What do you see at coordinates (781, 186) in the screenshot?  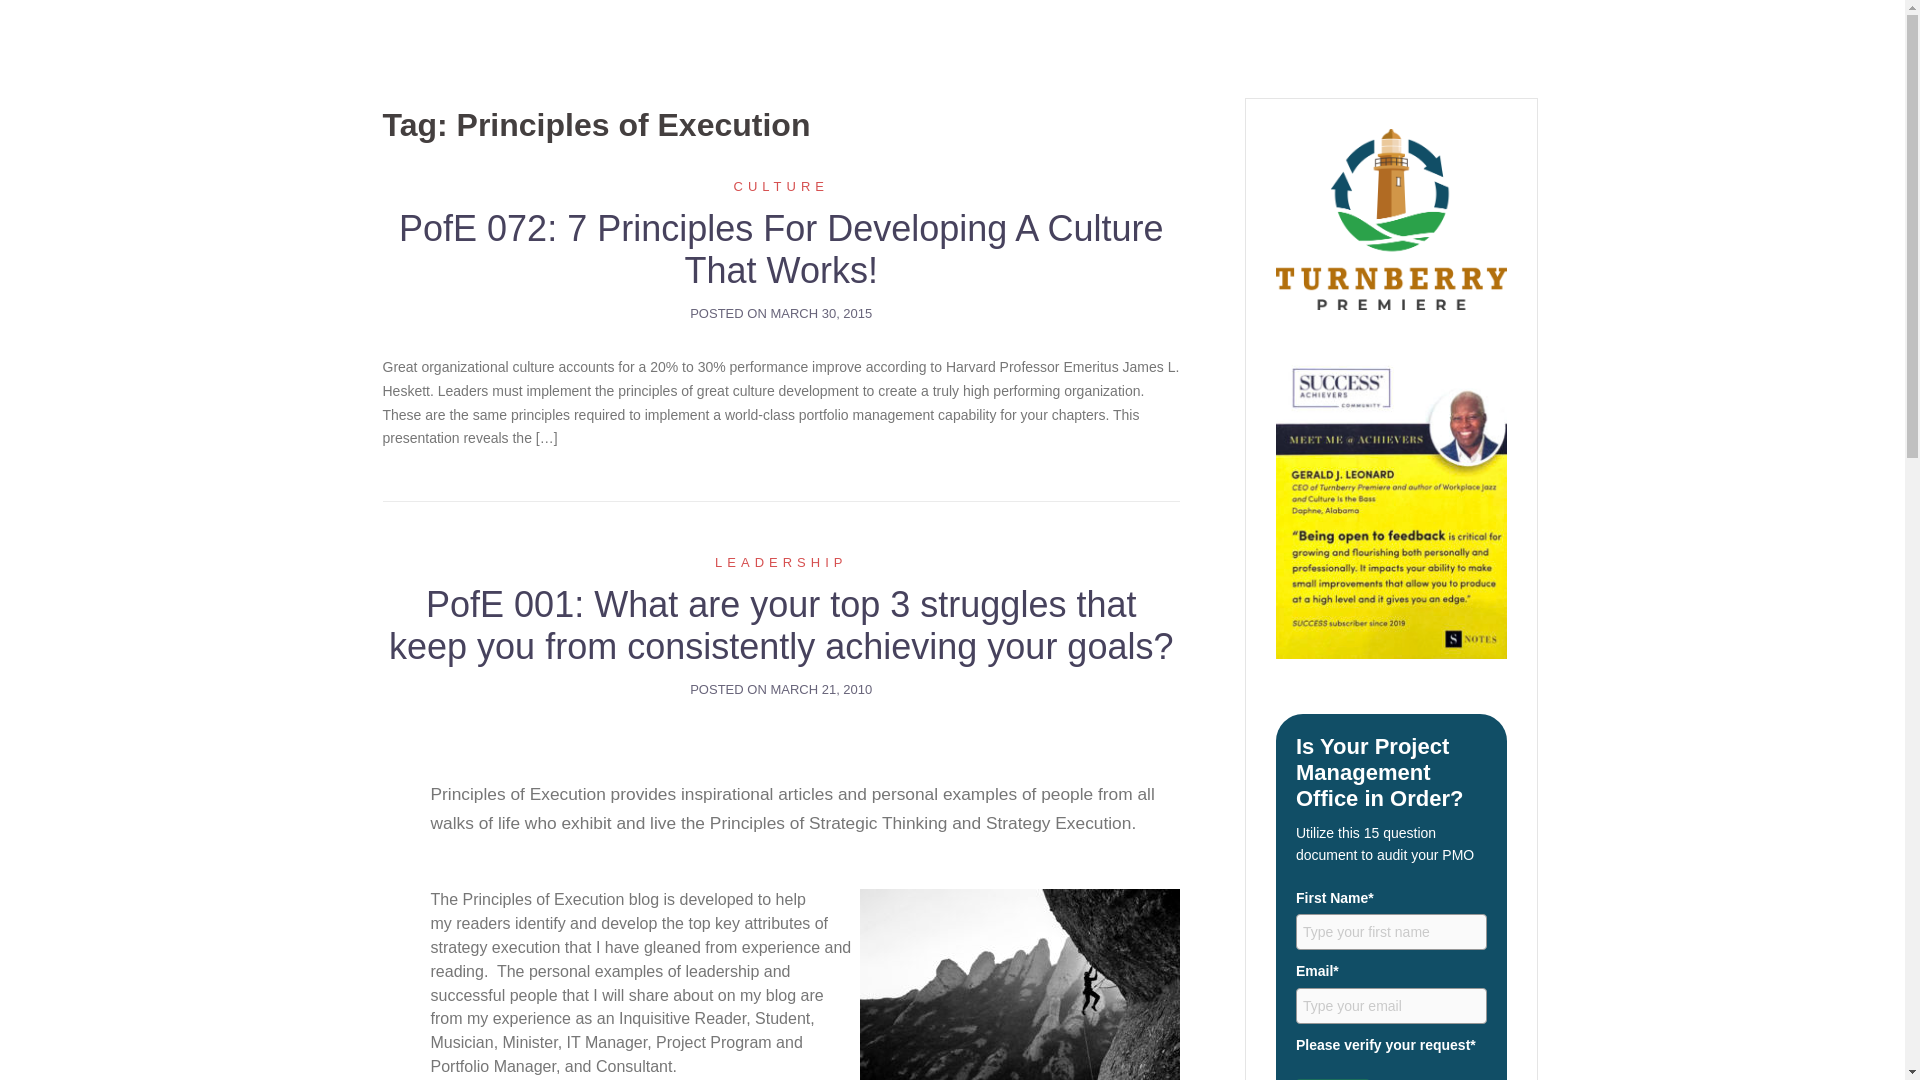 I see `Culture` at bounding box center [781, 186].